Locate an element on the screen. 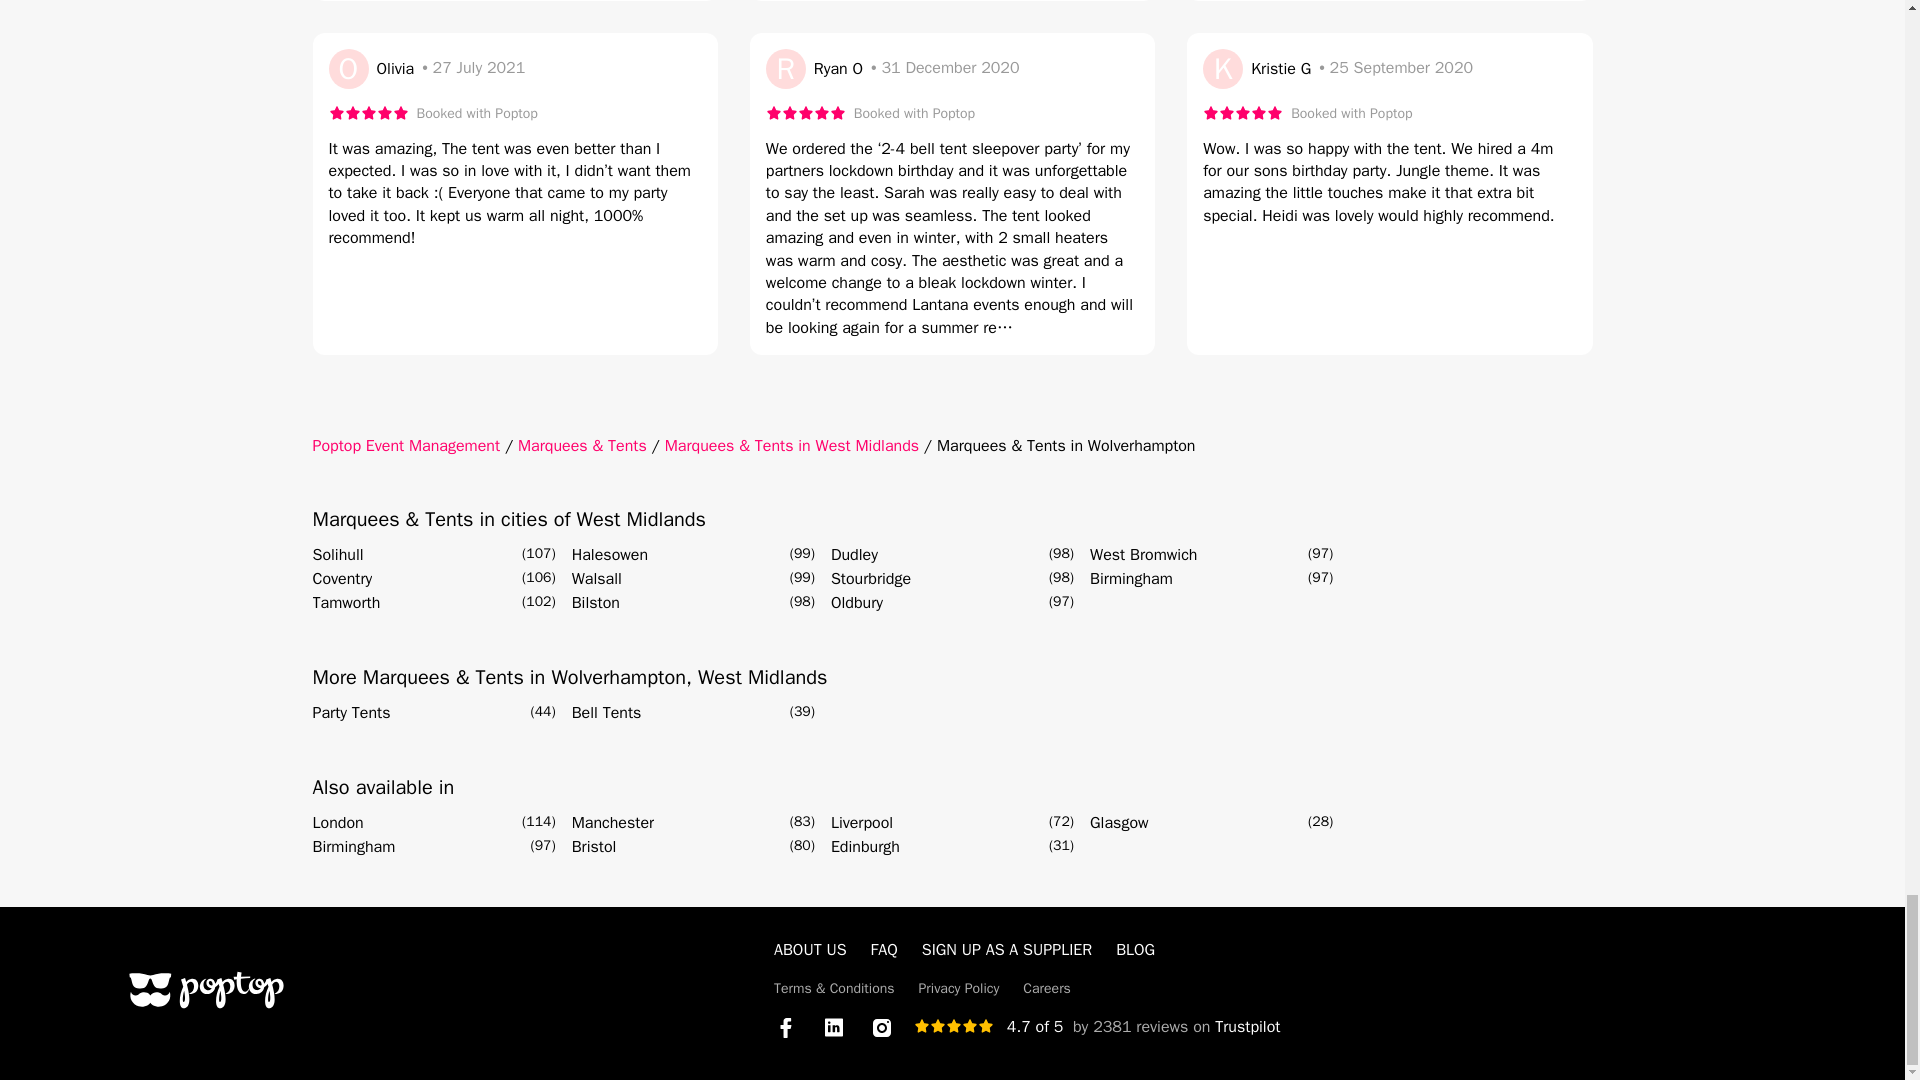  Manchester is located at coordinates (613, 822).